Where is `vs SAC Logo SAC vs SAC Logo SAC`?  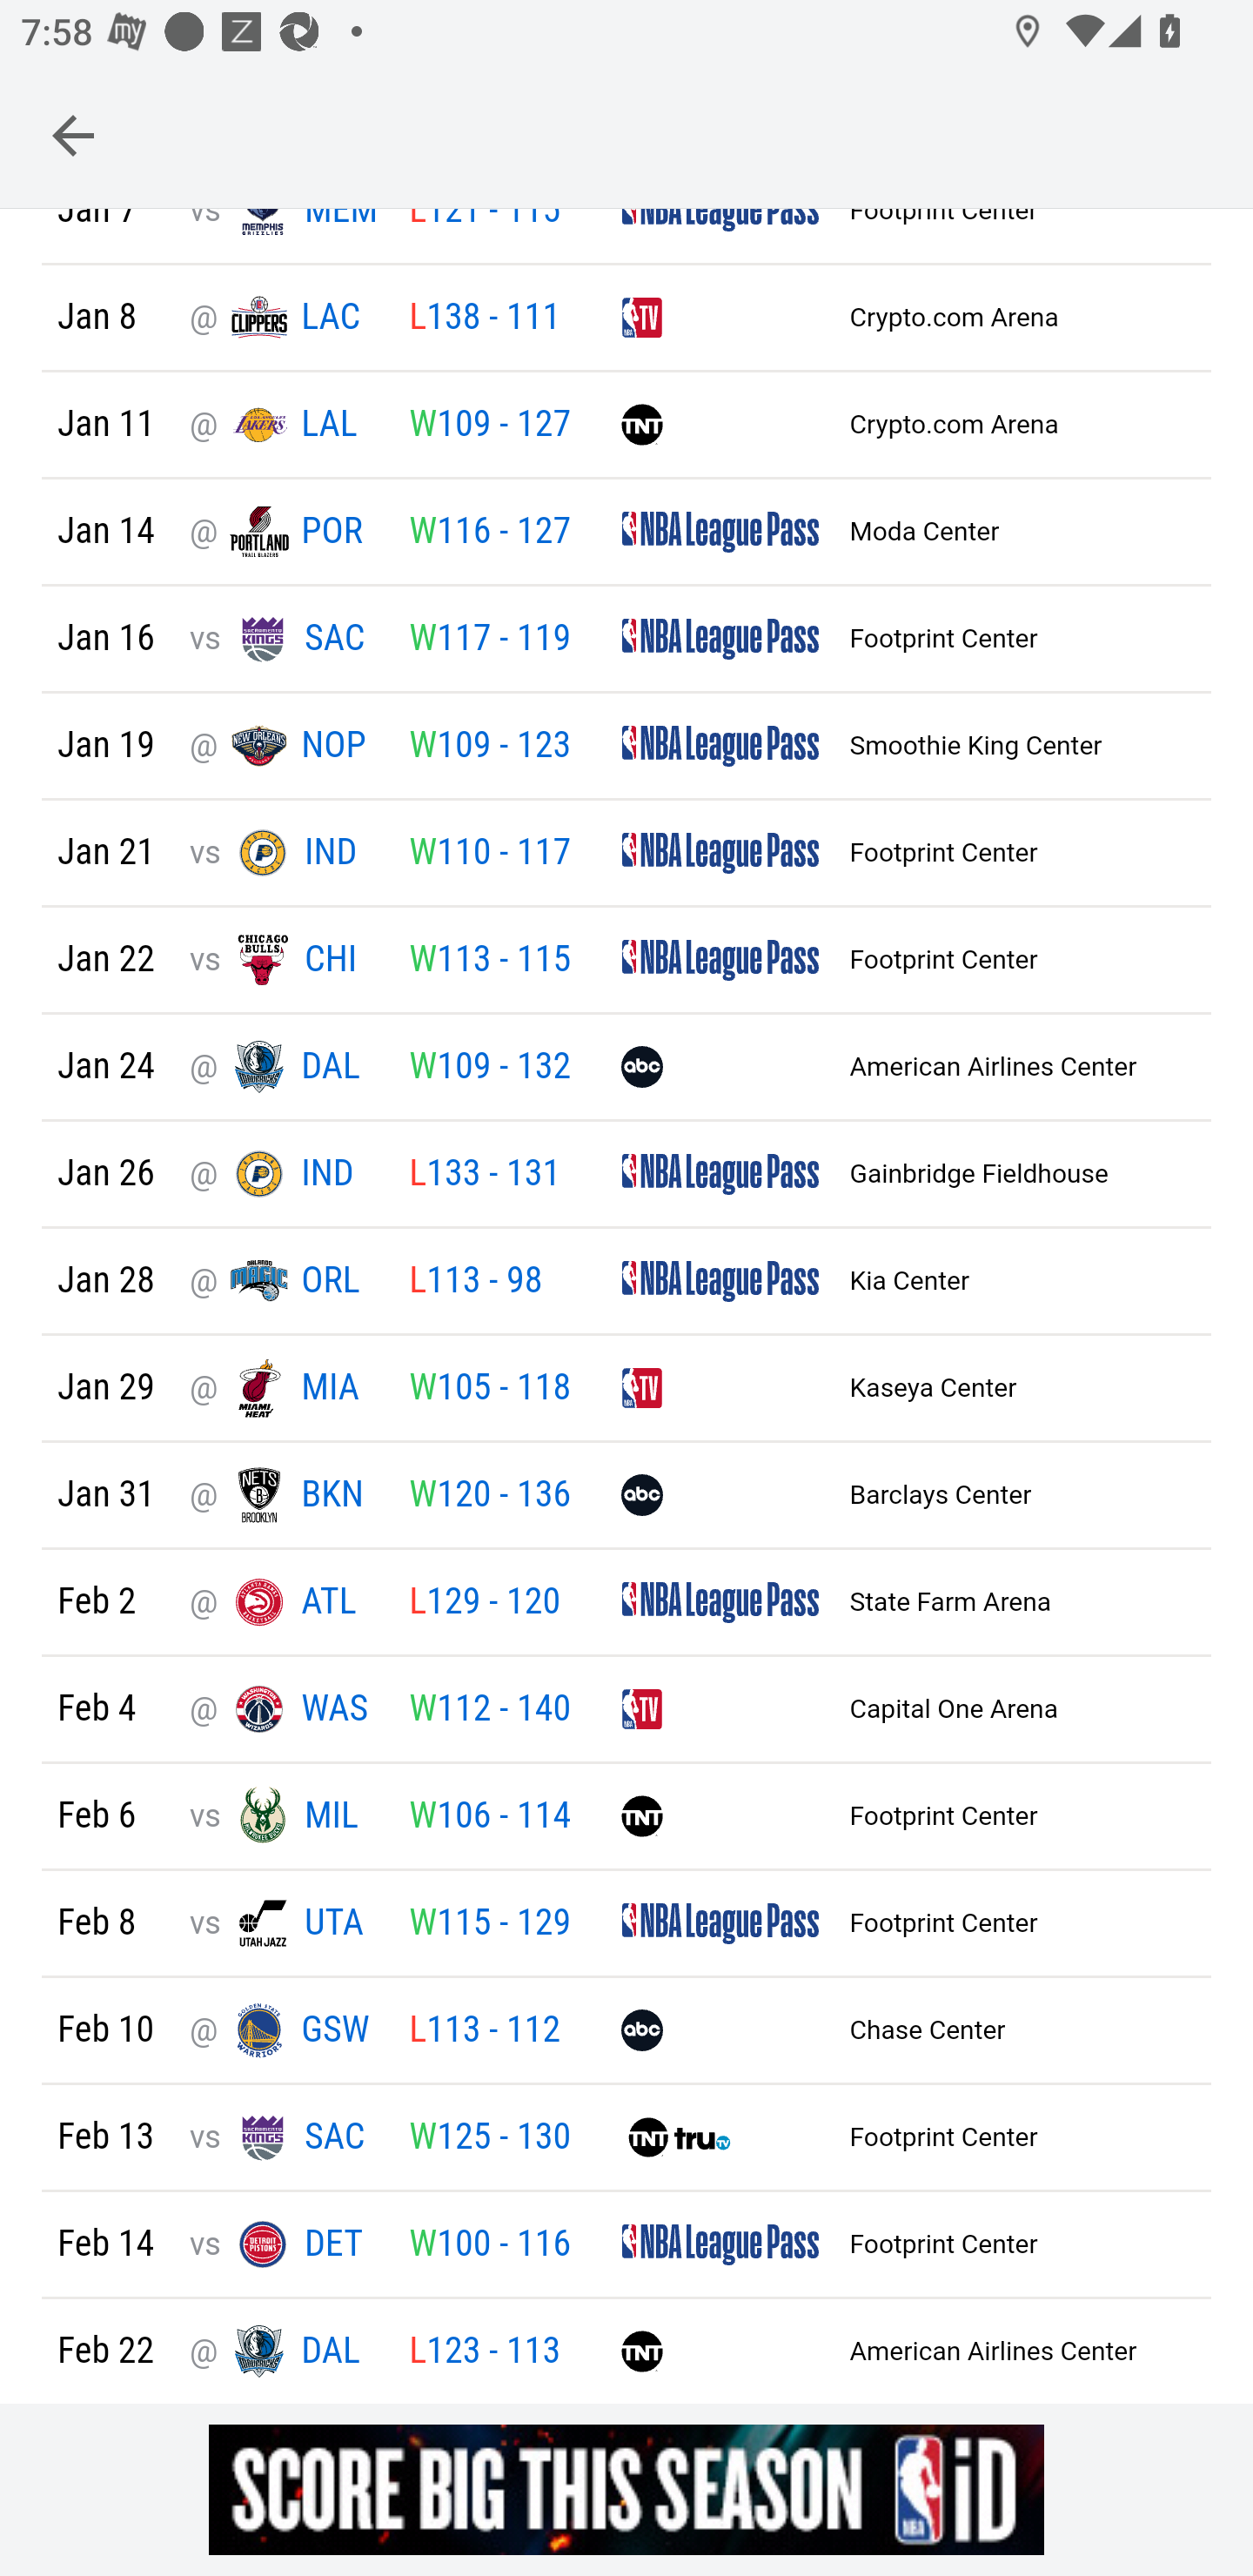 vs SAC Logo SAC vs SAC Logo SAC is located at coordinates (283, 2139).